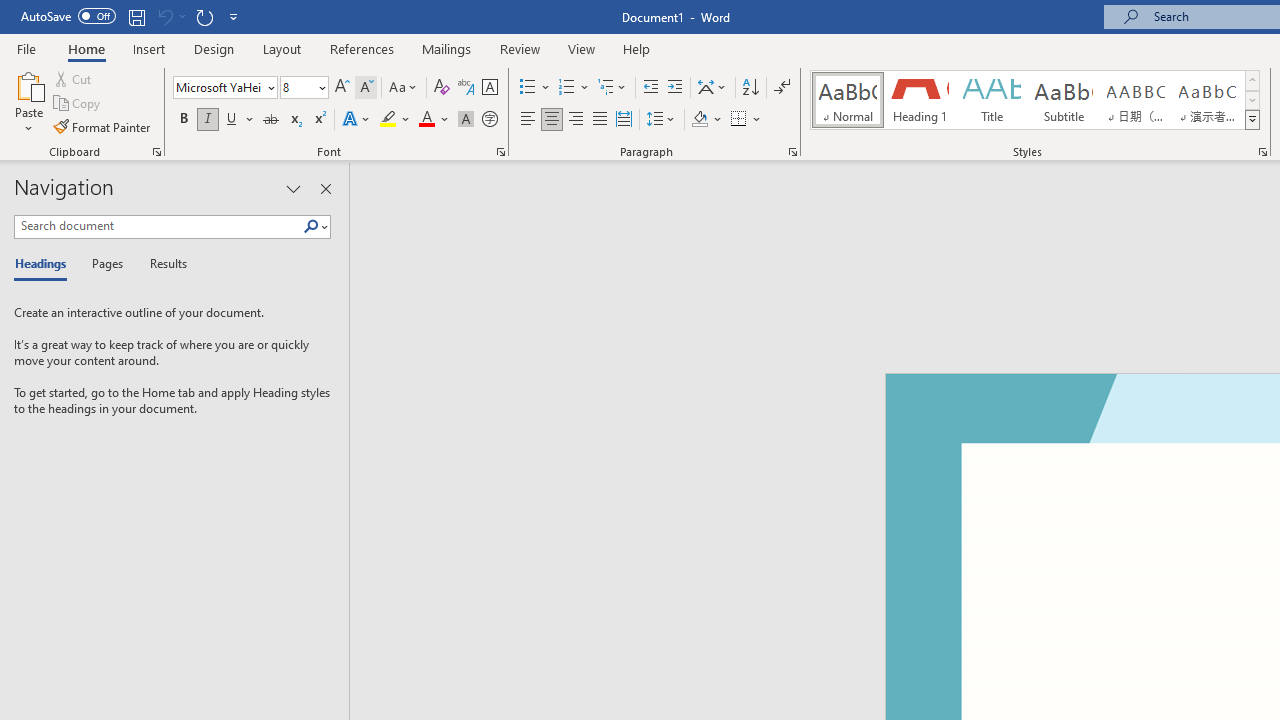 This screenshot has width=1280, height=720. I want to click on Borders, so click(746, 120).